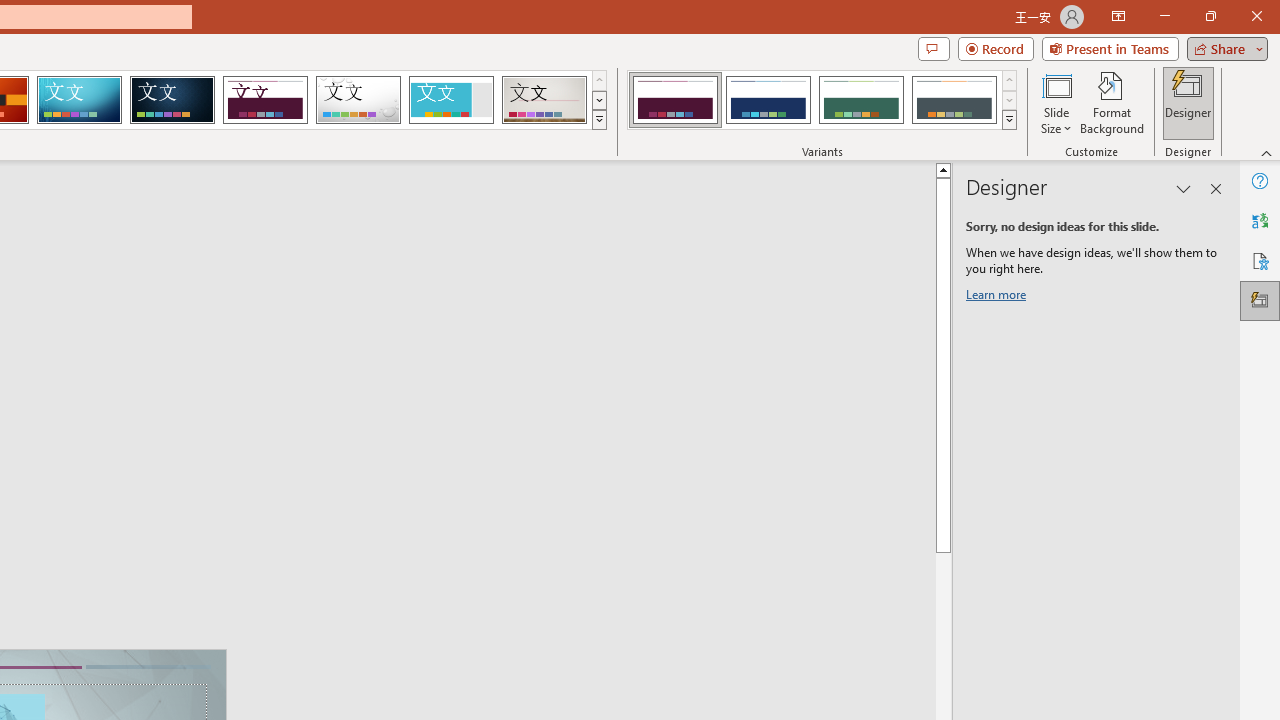 The image size is (1280, 720). What do you see at coordinates (1112, 102) in the screenshot?
I see `Format Background` at bounding box center [1112, 102].